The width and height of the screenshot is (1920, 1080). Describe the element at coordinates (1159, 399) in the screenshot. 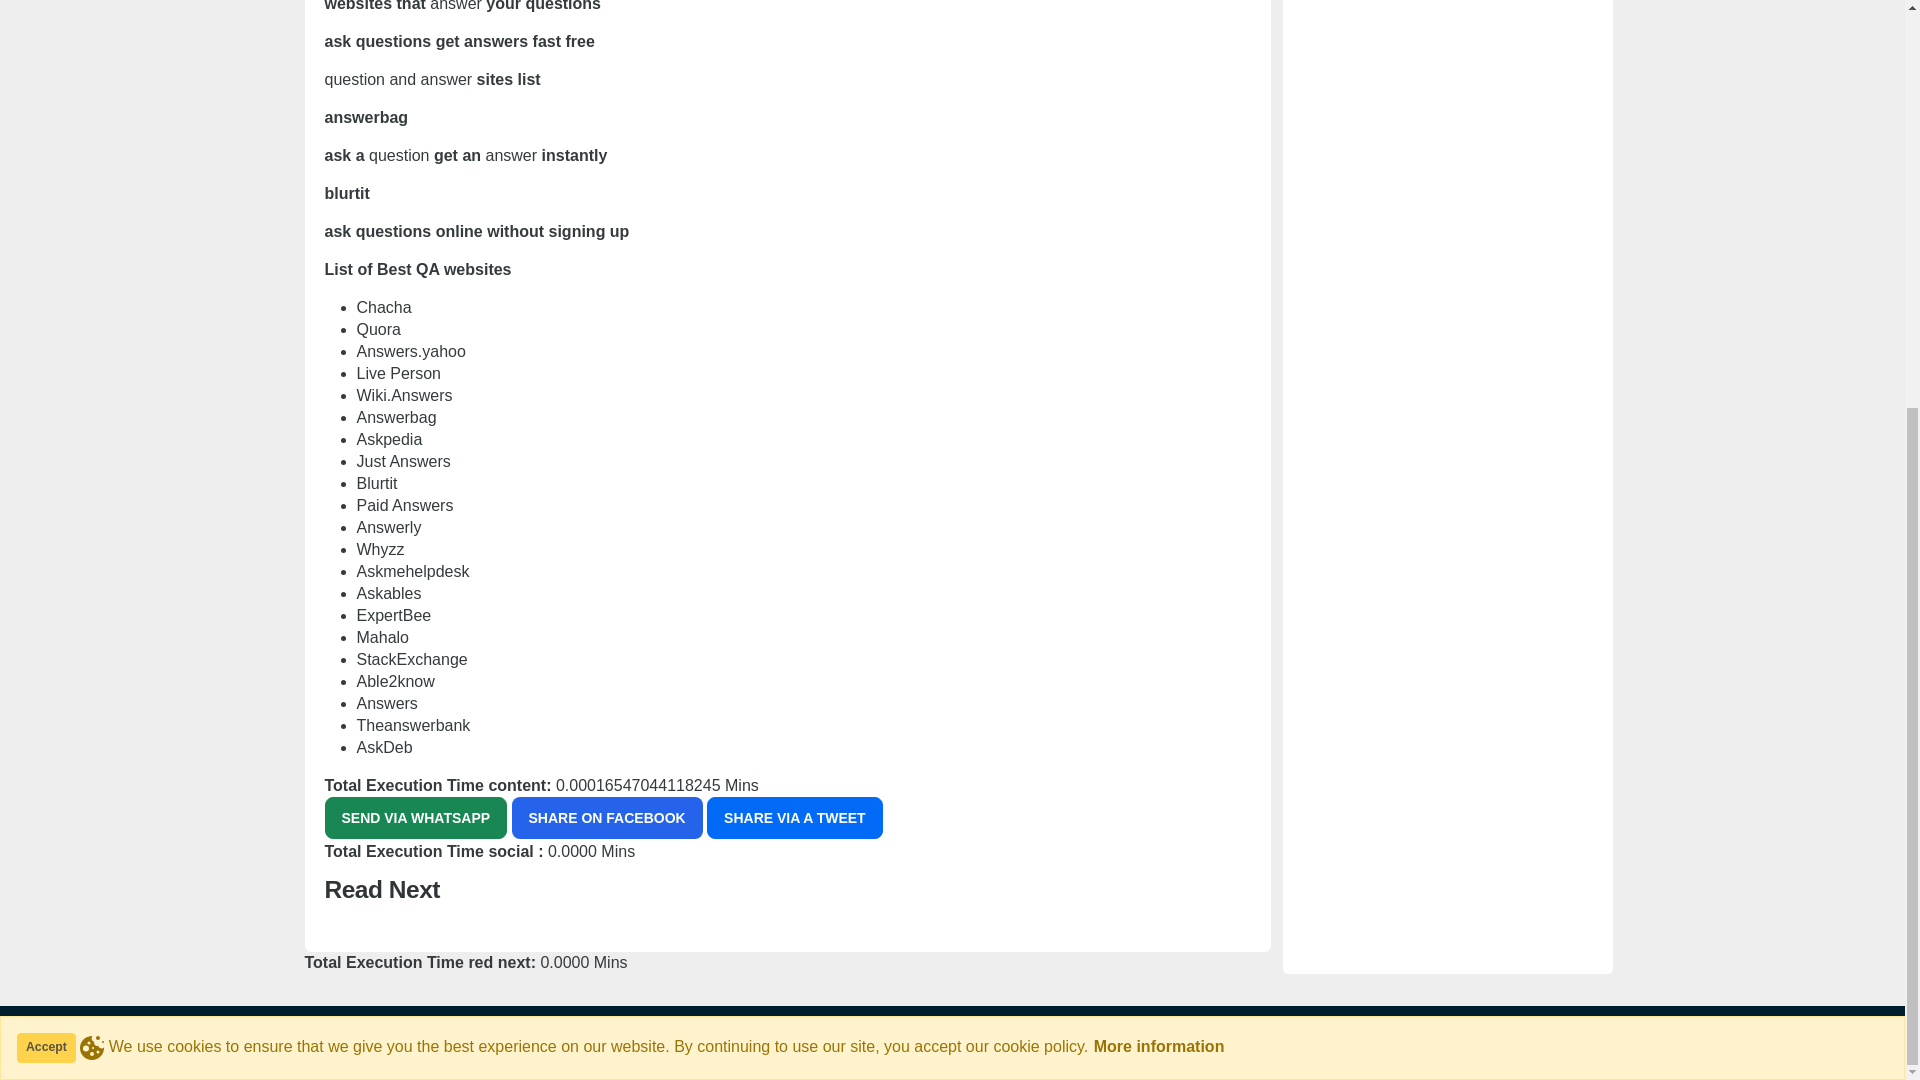

I see `More information` at that location.